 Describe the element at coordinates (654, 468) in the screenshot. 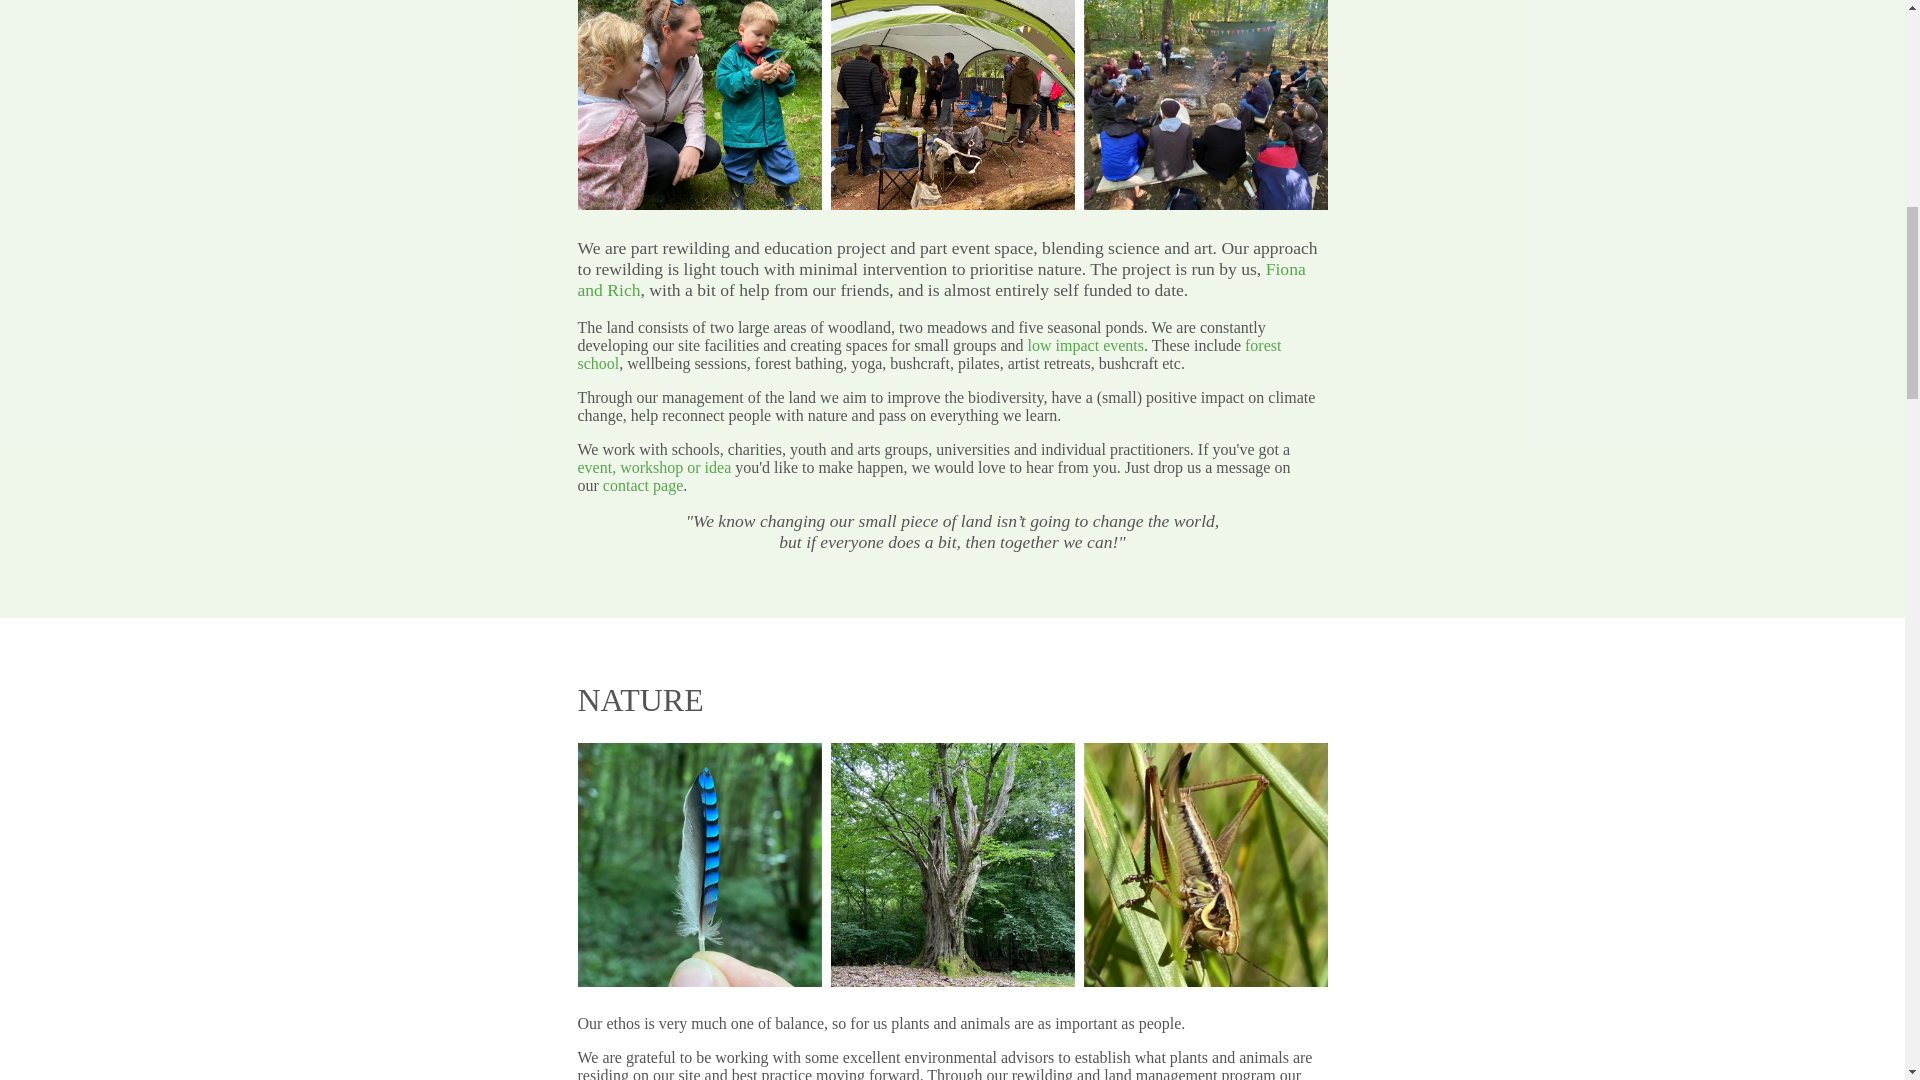

I see `event, workshop or idea` at that location.